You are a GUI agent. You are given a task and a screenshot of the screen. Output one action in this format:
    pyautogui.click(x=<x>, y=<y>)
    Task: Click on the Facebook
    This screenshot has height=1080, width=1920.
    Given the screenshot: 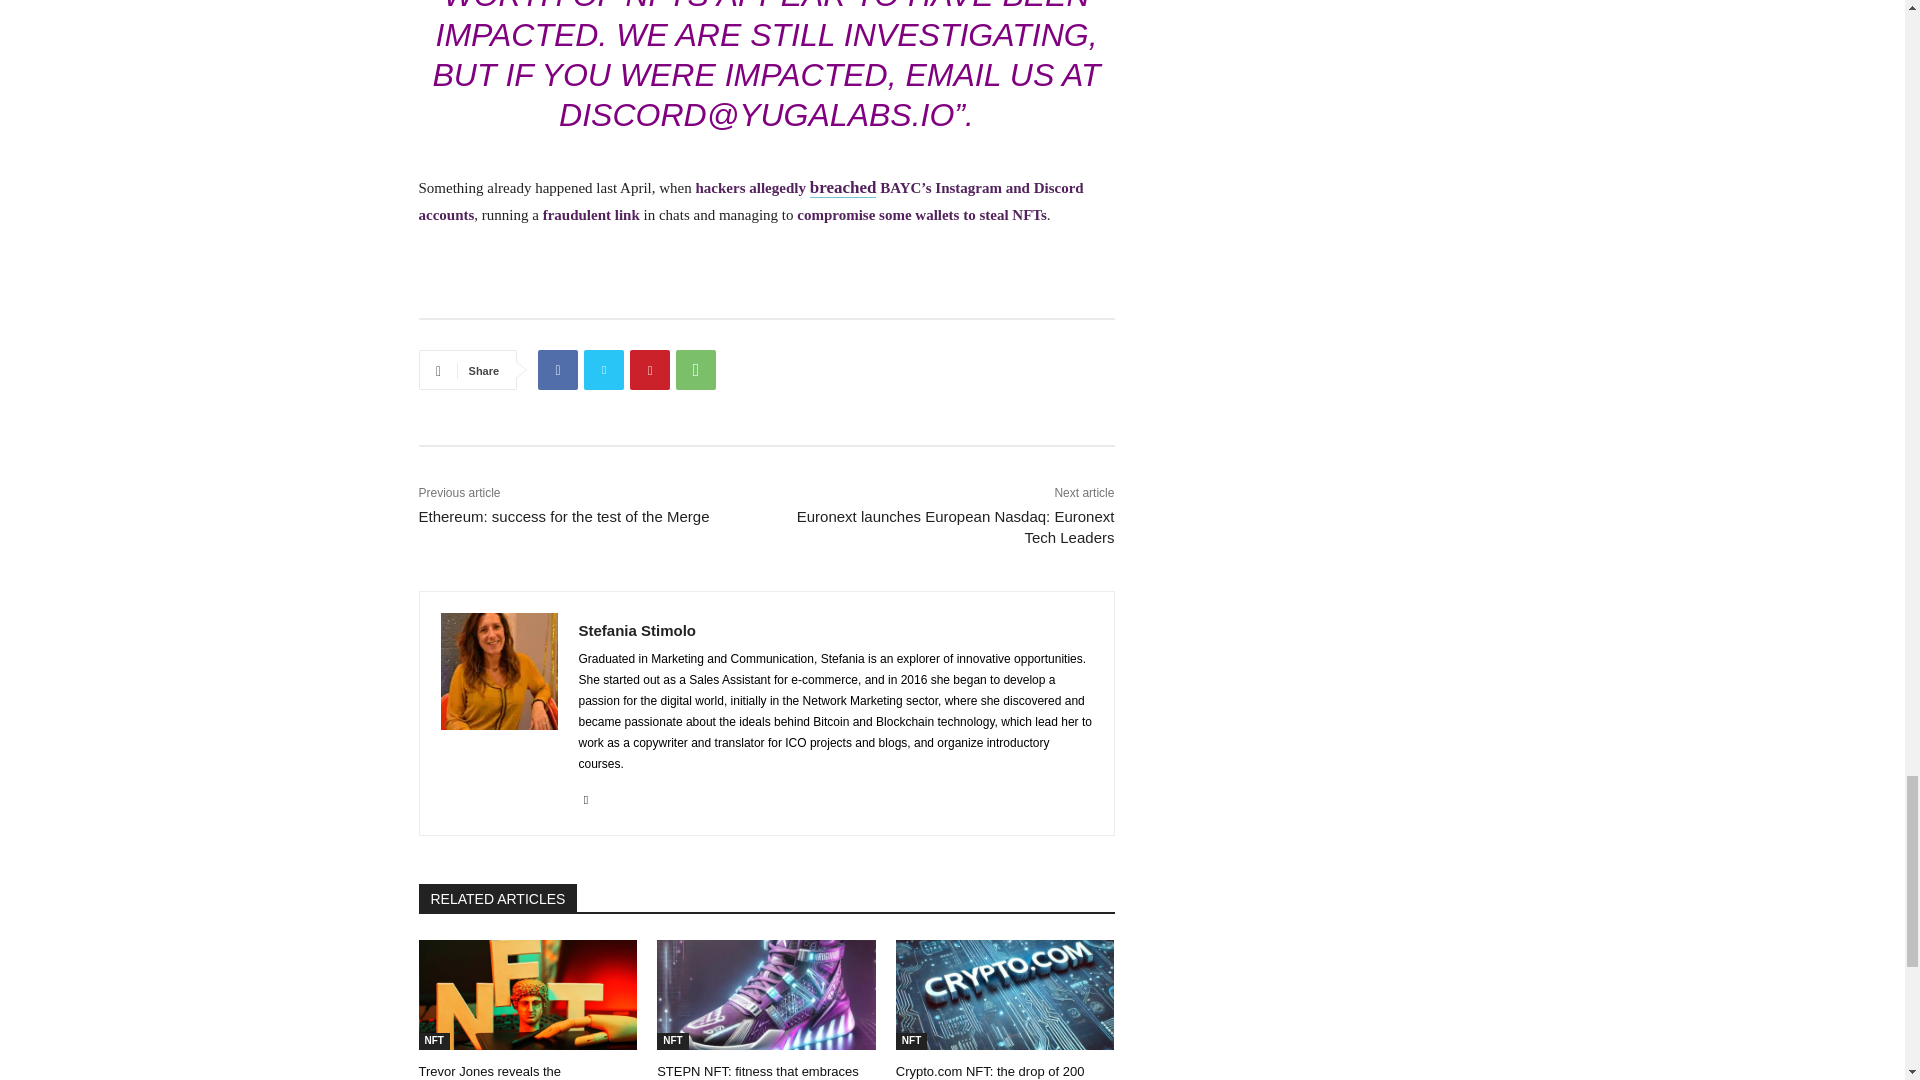 What is the action you would take?
    pyautogui.click(x=557, y=369)
    